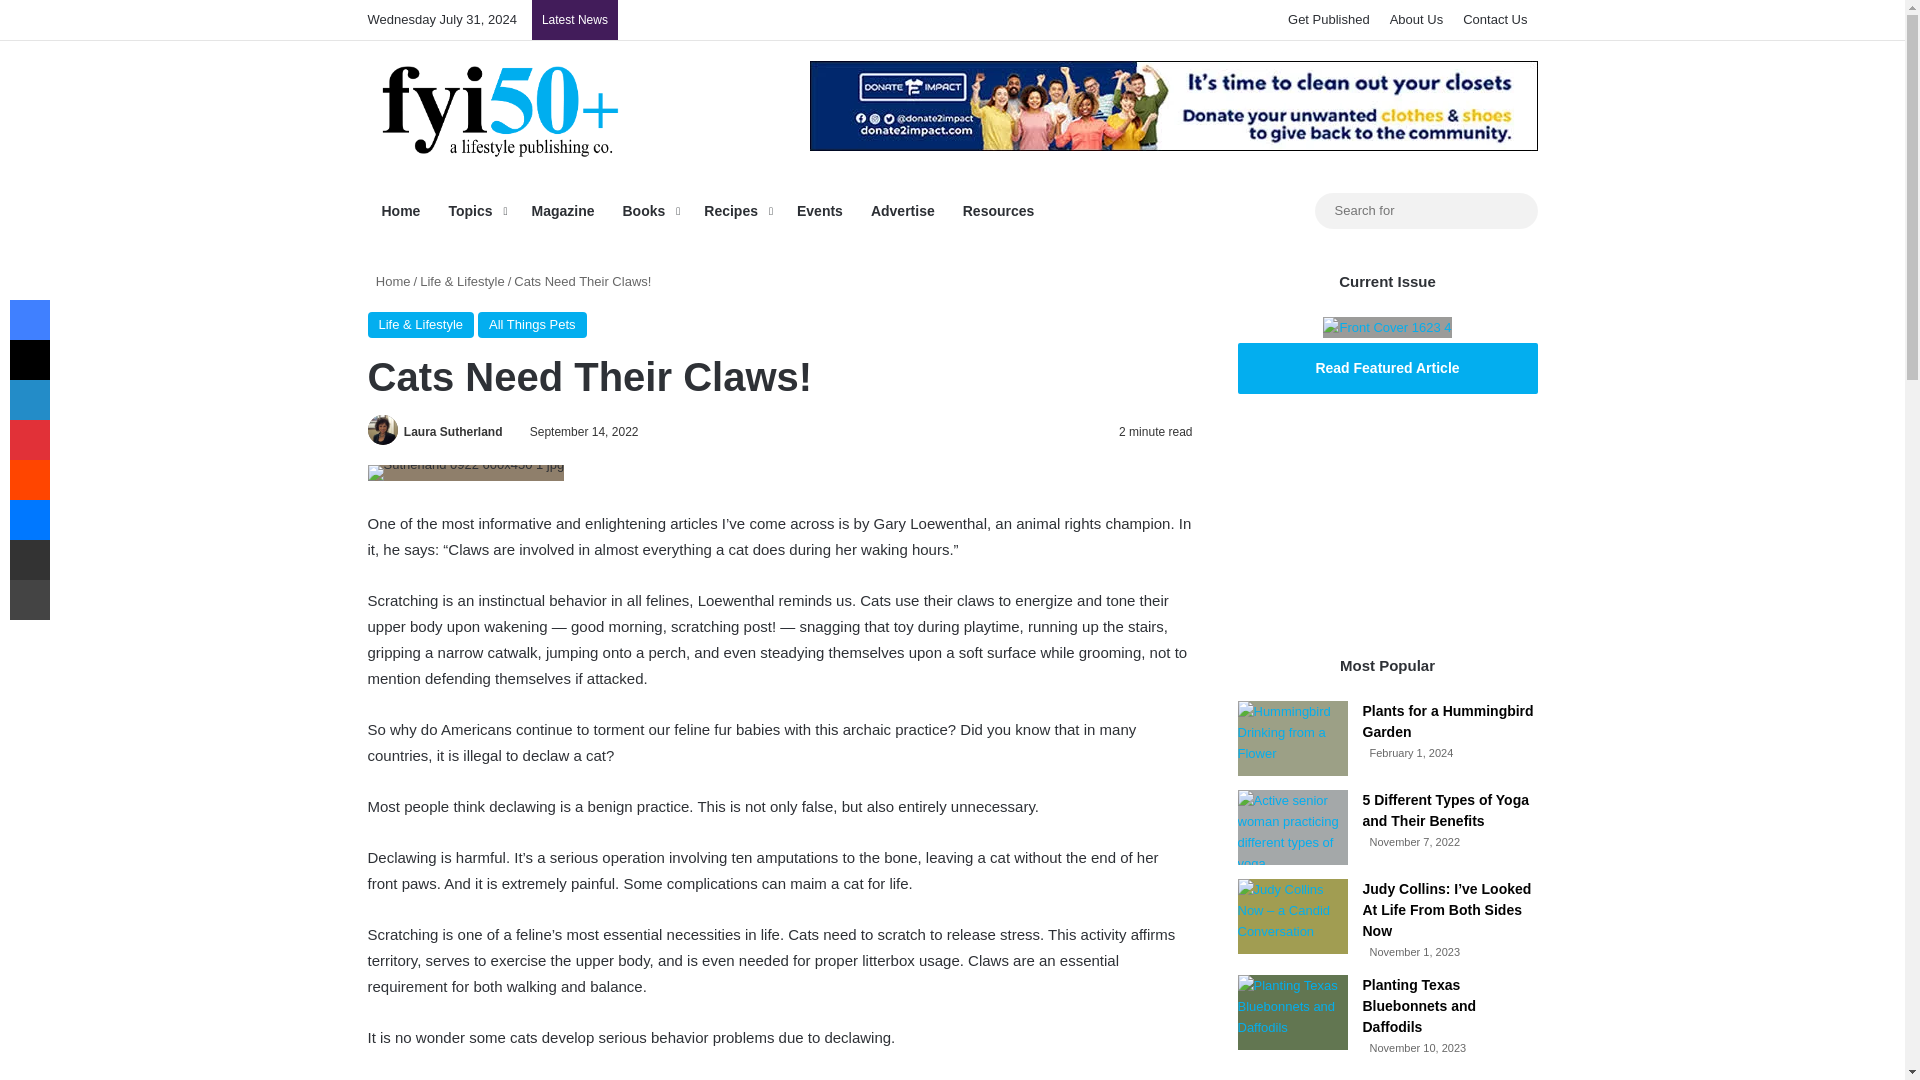 This screenshot has width=1920, height=1080. What do you see at coordinates (1292, 916) in the screenshot?
I see `Judy Collins: I've Looked At Life From Both Sides Now 19` at bounding box center [1292, 916].